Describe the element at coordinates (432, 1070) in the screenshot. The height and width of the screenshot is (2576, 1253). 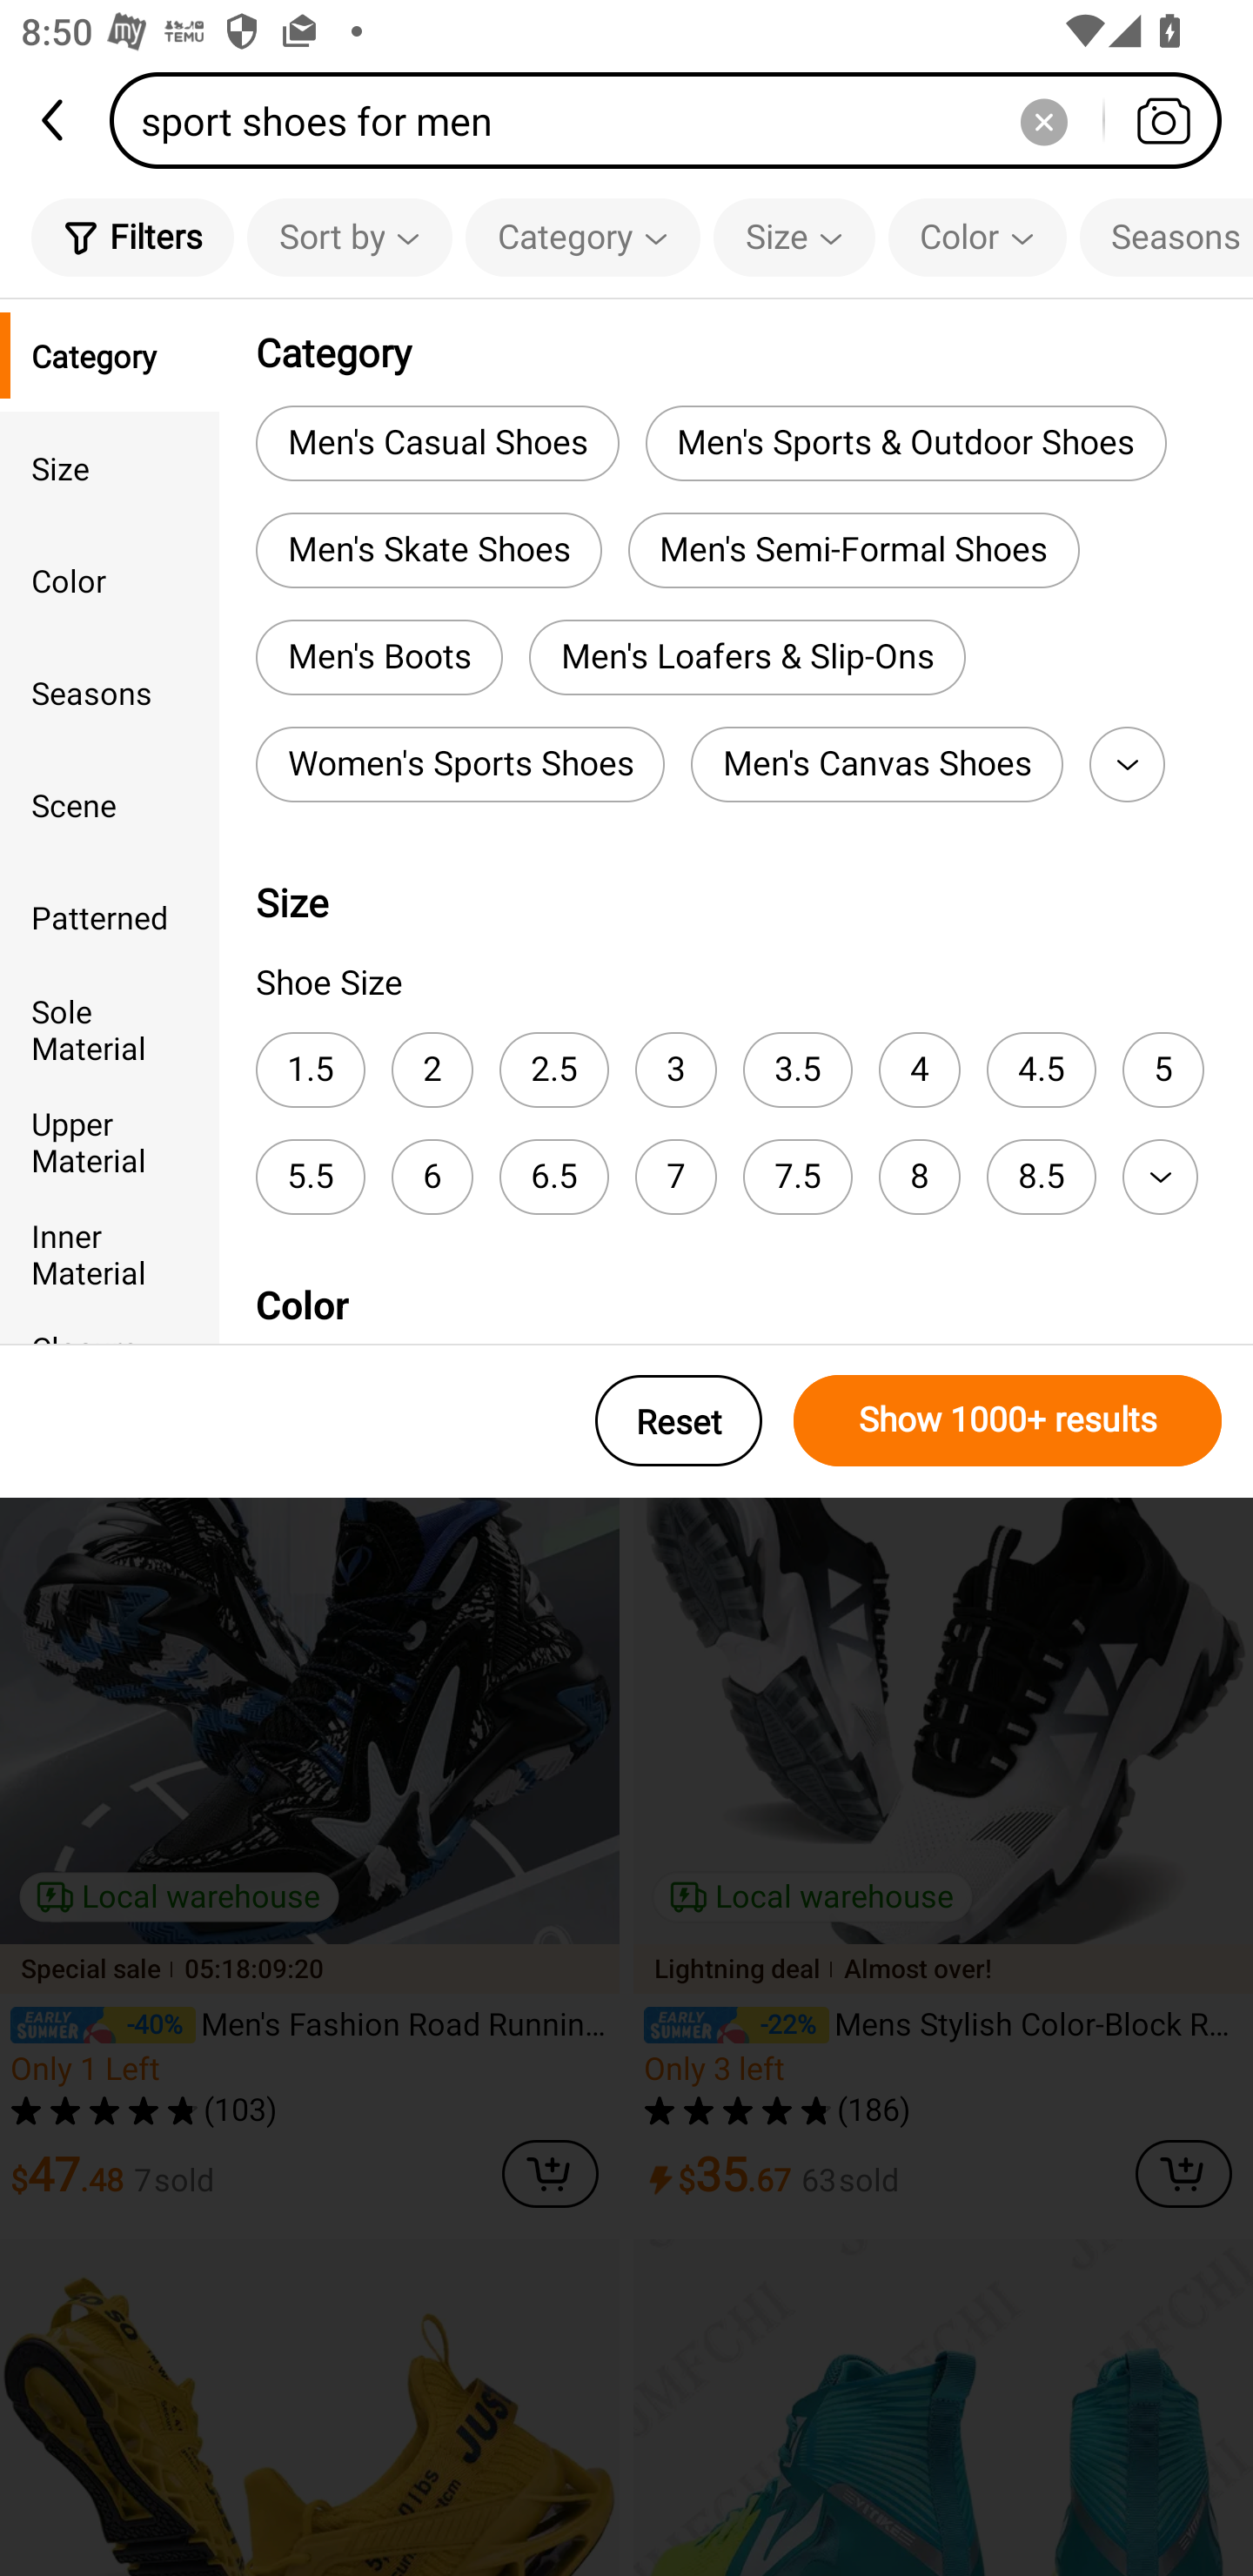
I see `2` at that location.